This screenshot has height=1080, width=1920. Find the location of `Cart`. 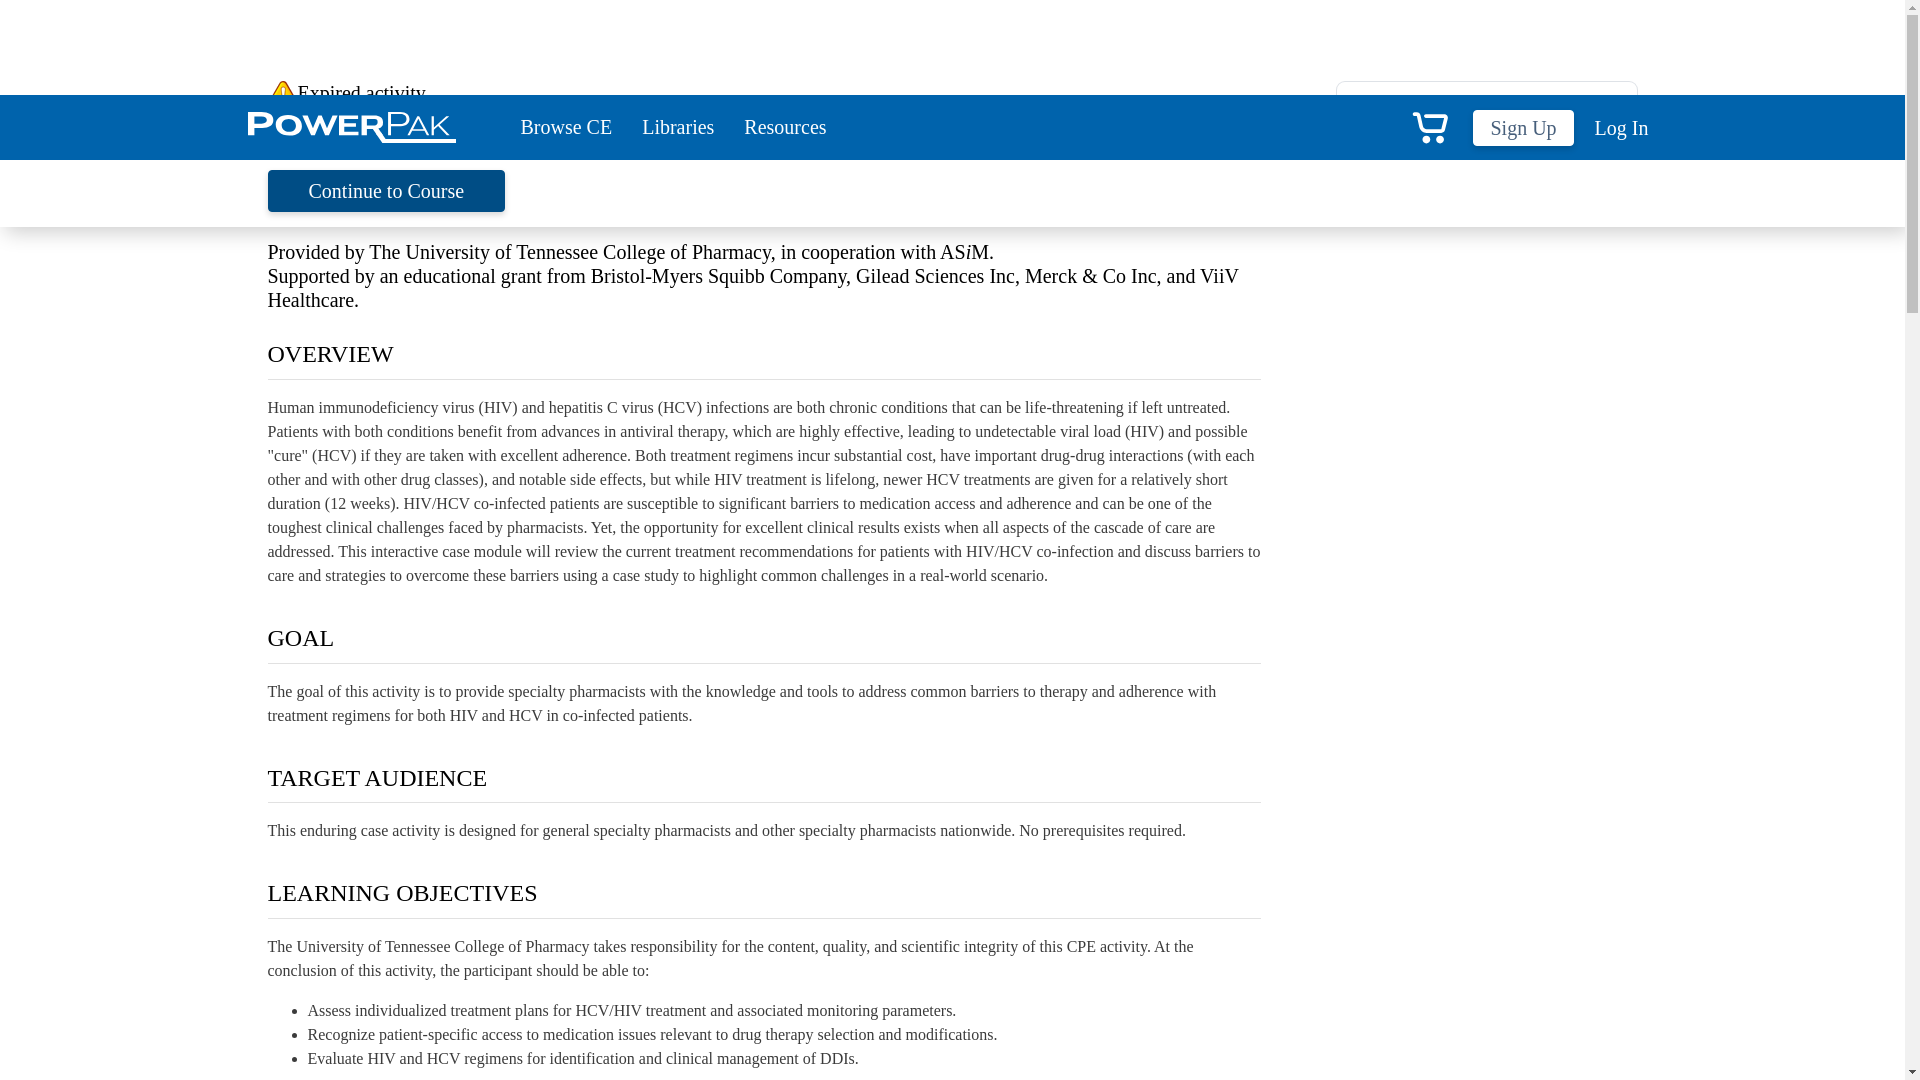

Cart is located at coordinates (1429, 126).